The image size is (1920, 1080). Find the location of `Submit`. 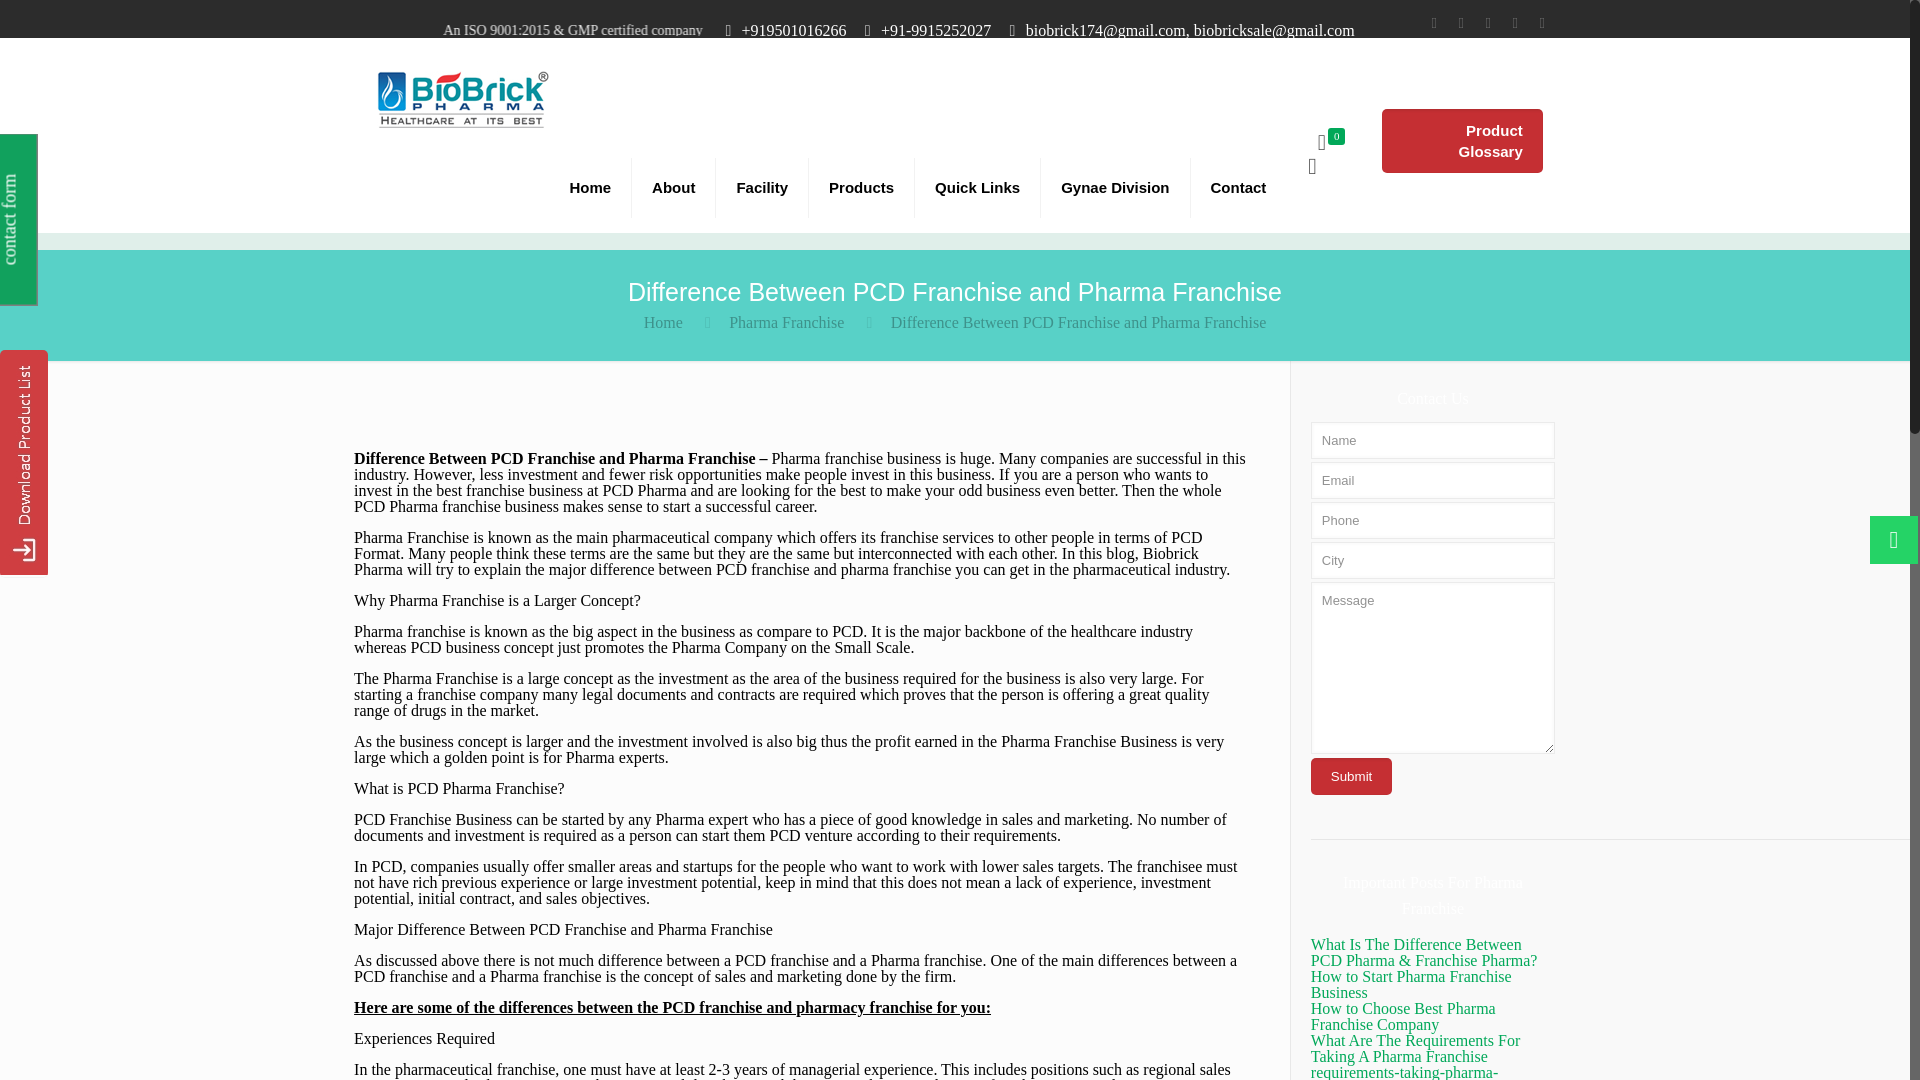

Submit is located at coordinates (1352, 776).